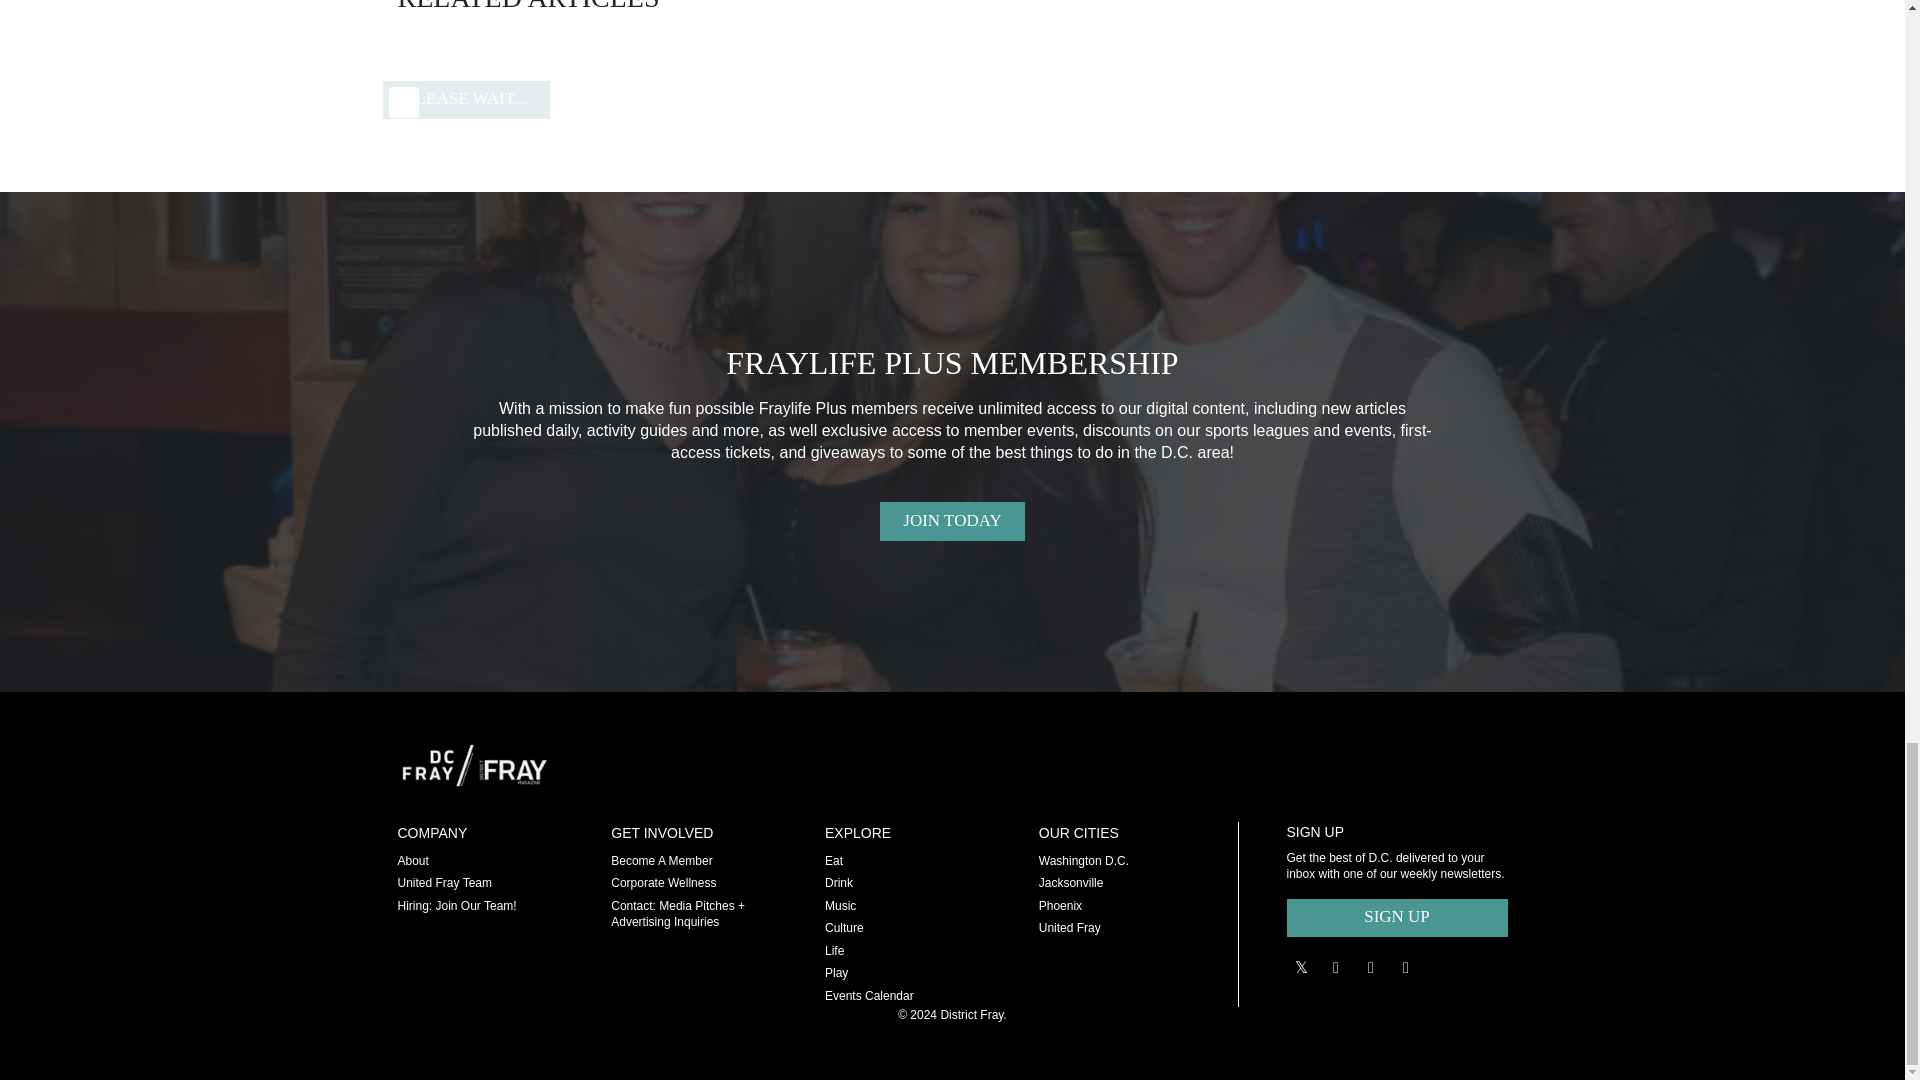 This screenshot has height=1080, width=1920. Describe the element at coordinates (1406, 966) in the screenshot. I see `linkedin Share` at that location.